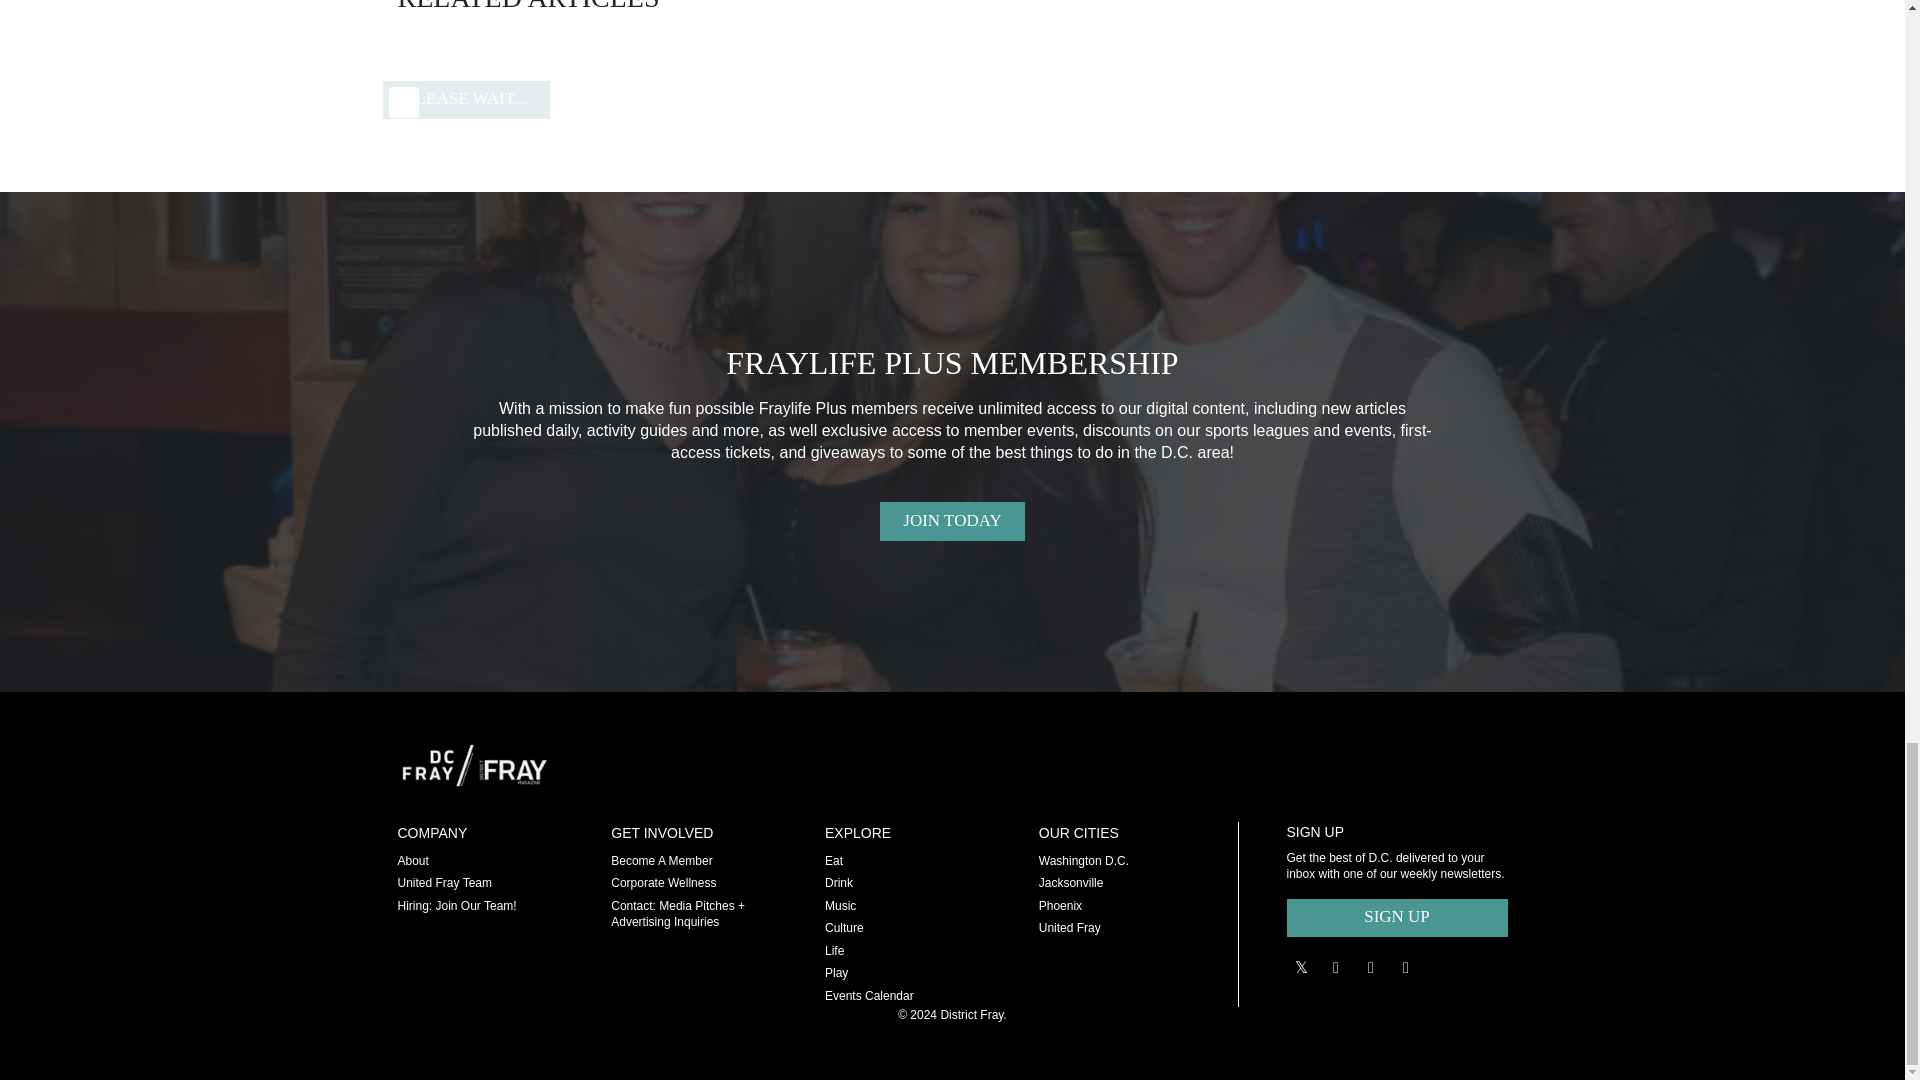 This screenshot has height=1080, width=1920. Describe the element at coordinates (1406, 966) in the screenshot. I see `linkedin Share` at that location.